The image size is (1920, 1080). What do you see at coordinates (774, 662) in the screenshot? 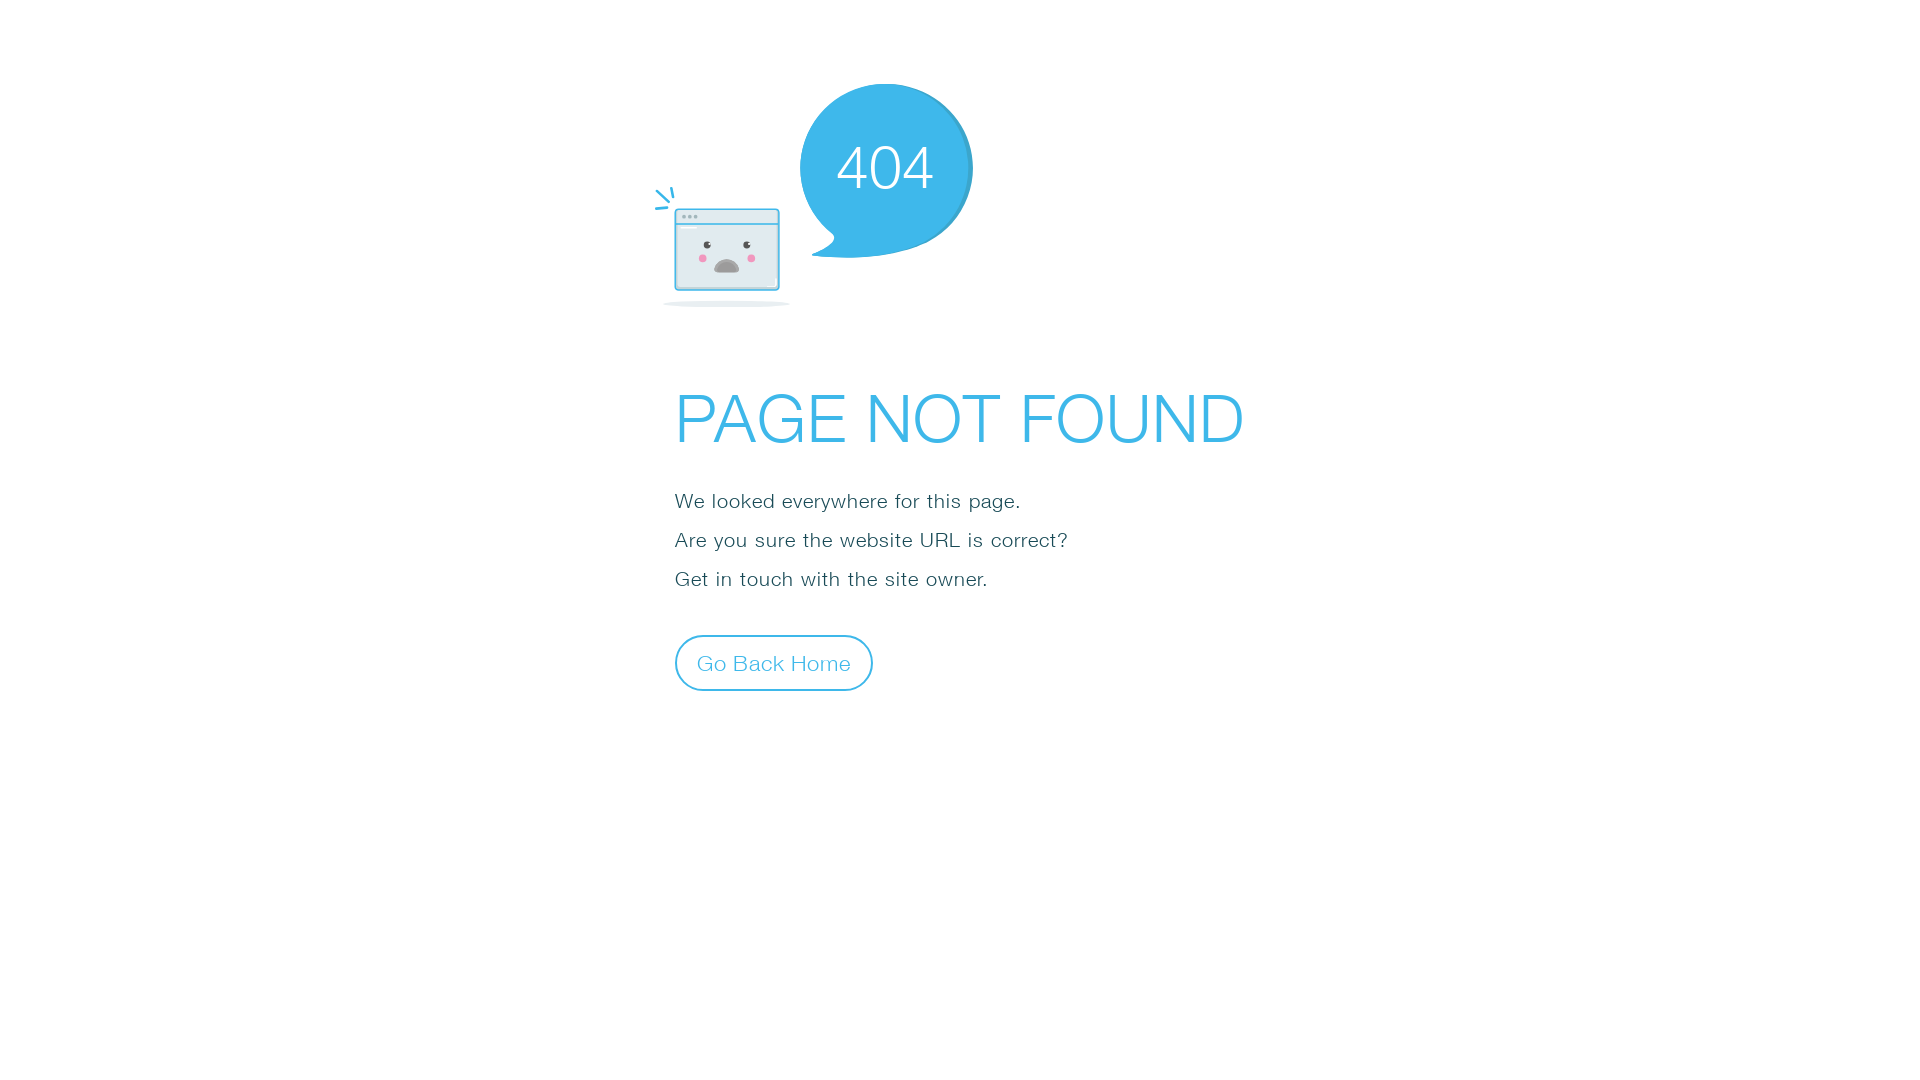
I see `Go Back Home` at bounding box center [774, 662].